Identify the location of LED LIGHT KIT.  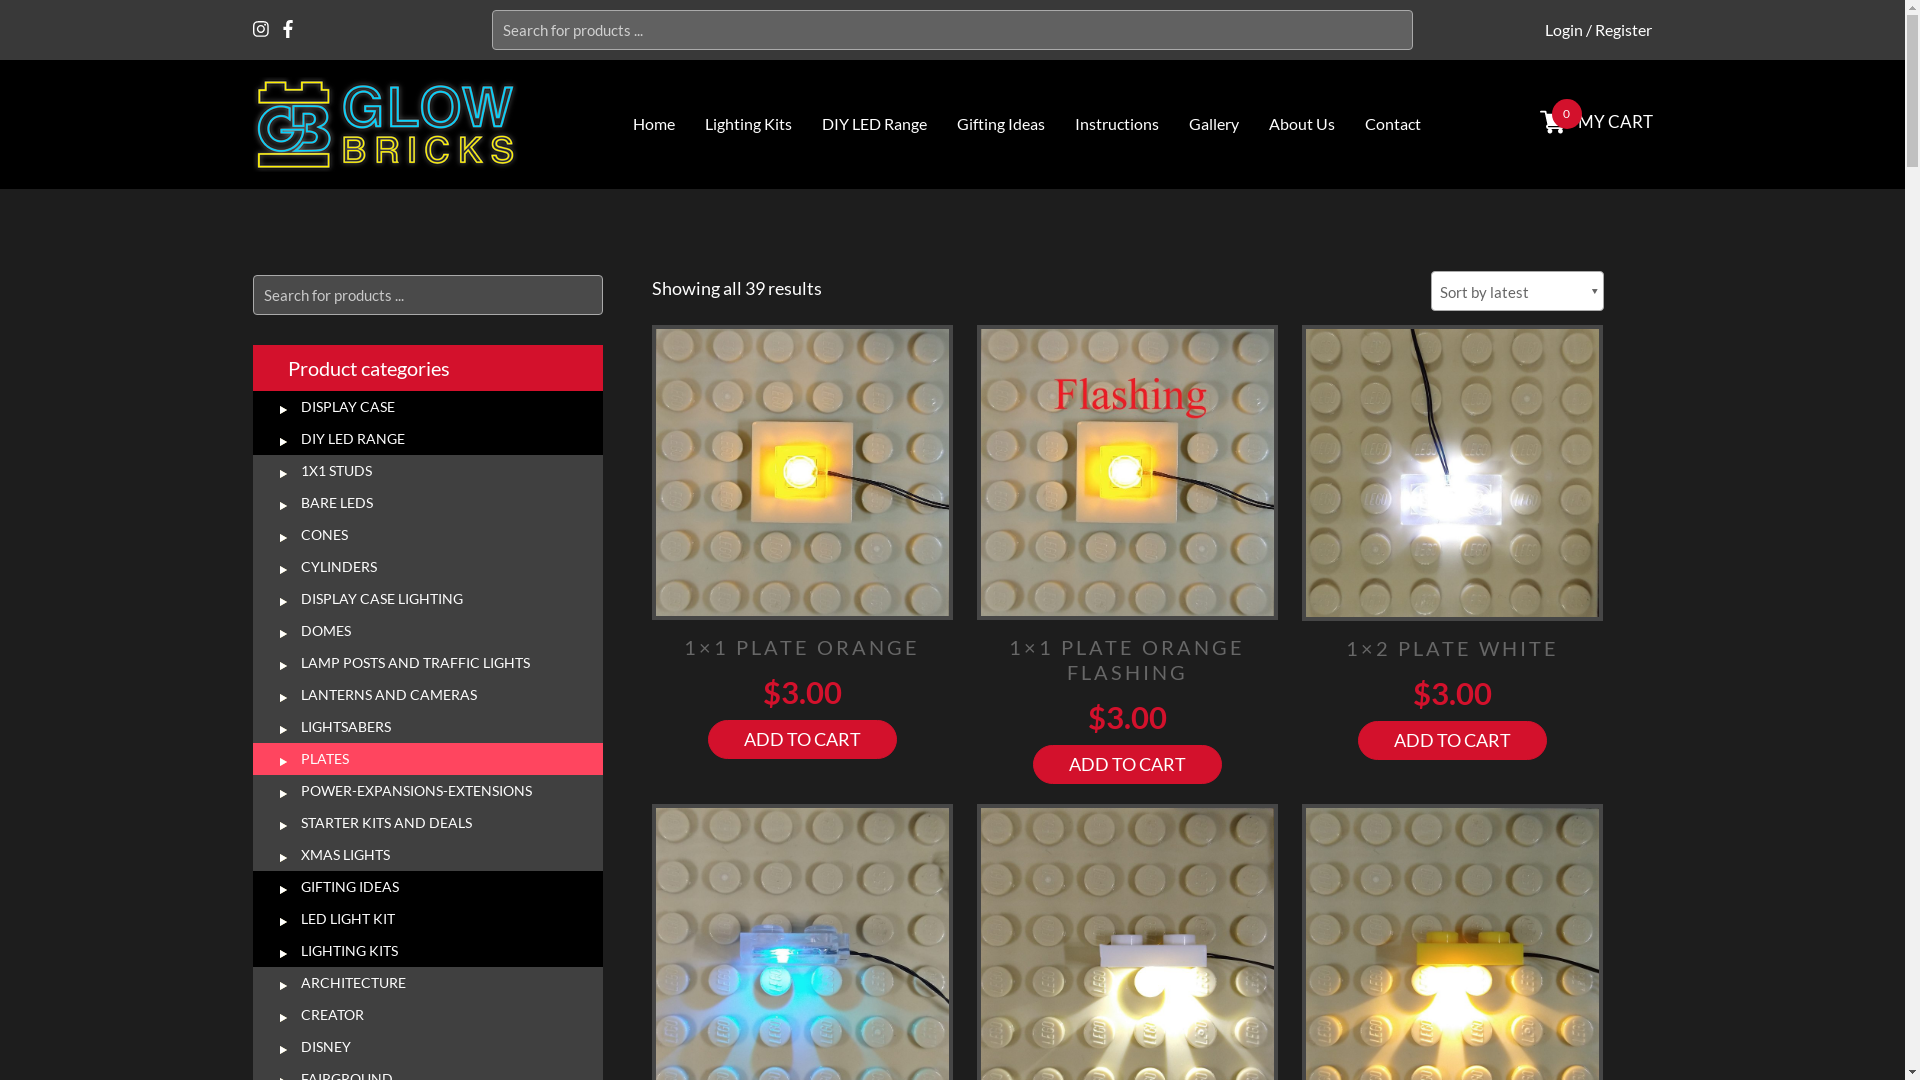
(427, 919).